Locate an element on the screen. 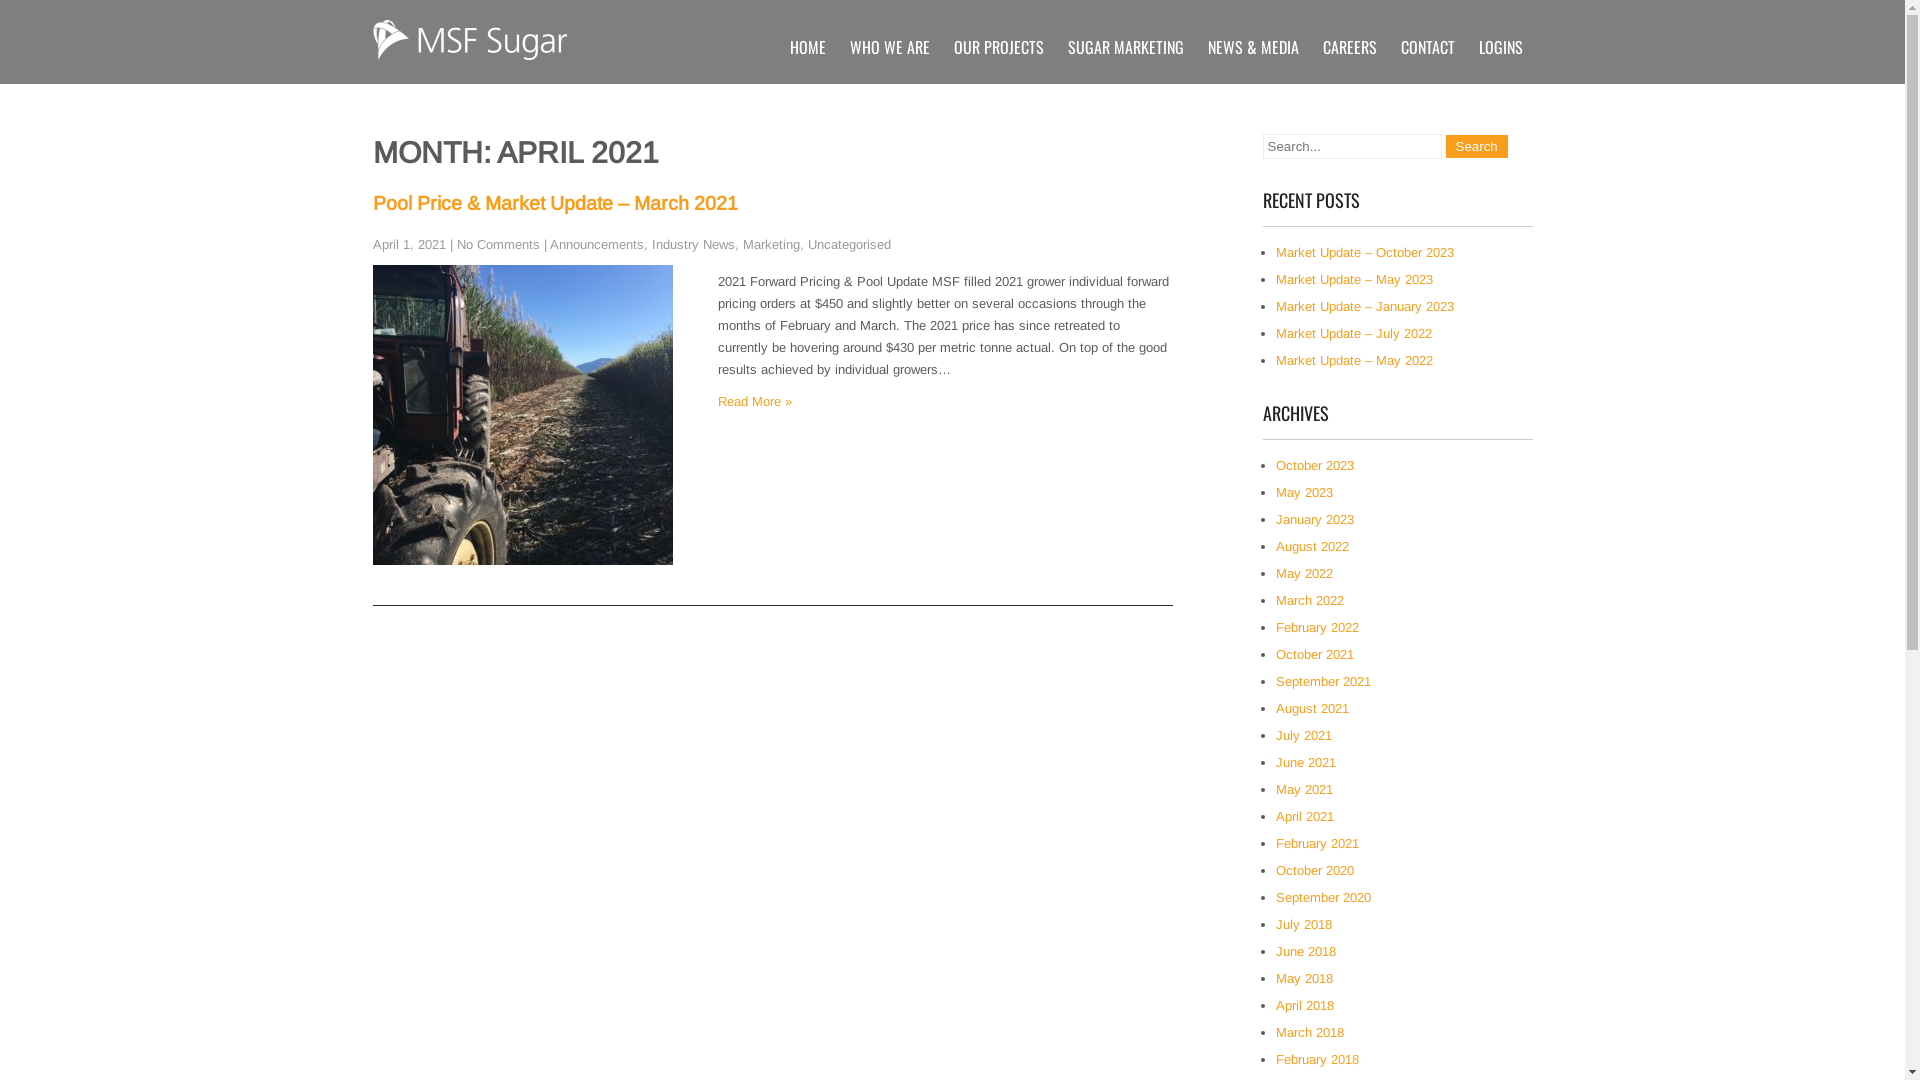 Image resolution: width=1920 pixels, height=1080 pixels. June 2018 is located at coordinates (1306, 952).